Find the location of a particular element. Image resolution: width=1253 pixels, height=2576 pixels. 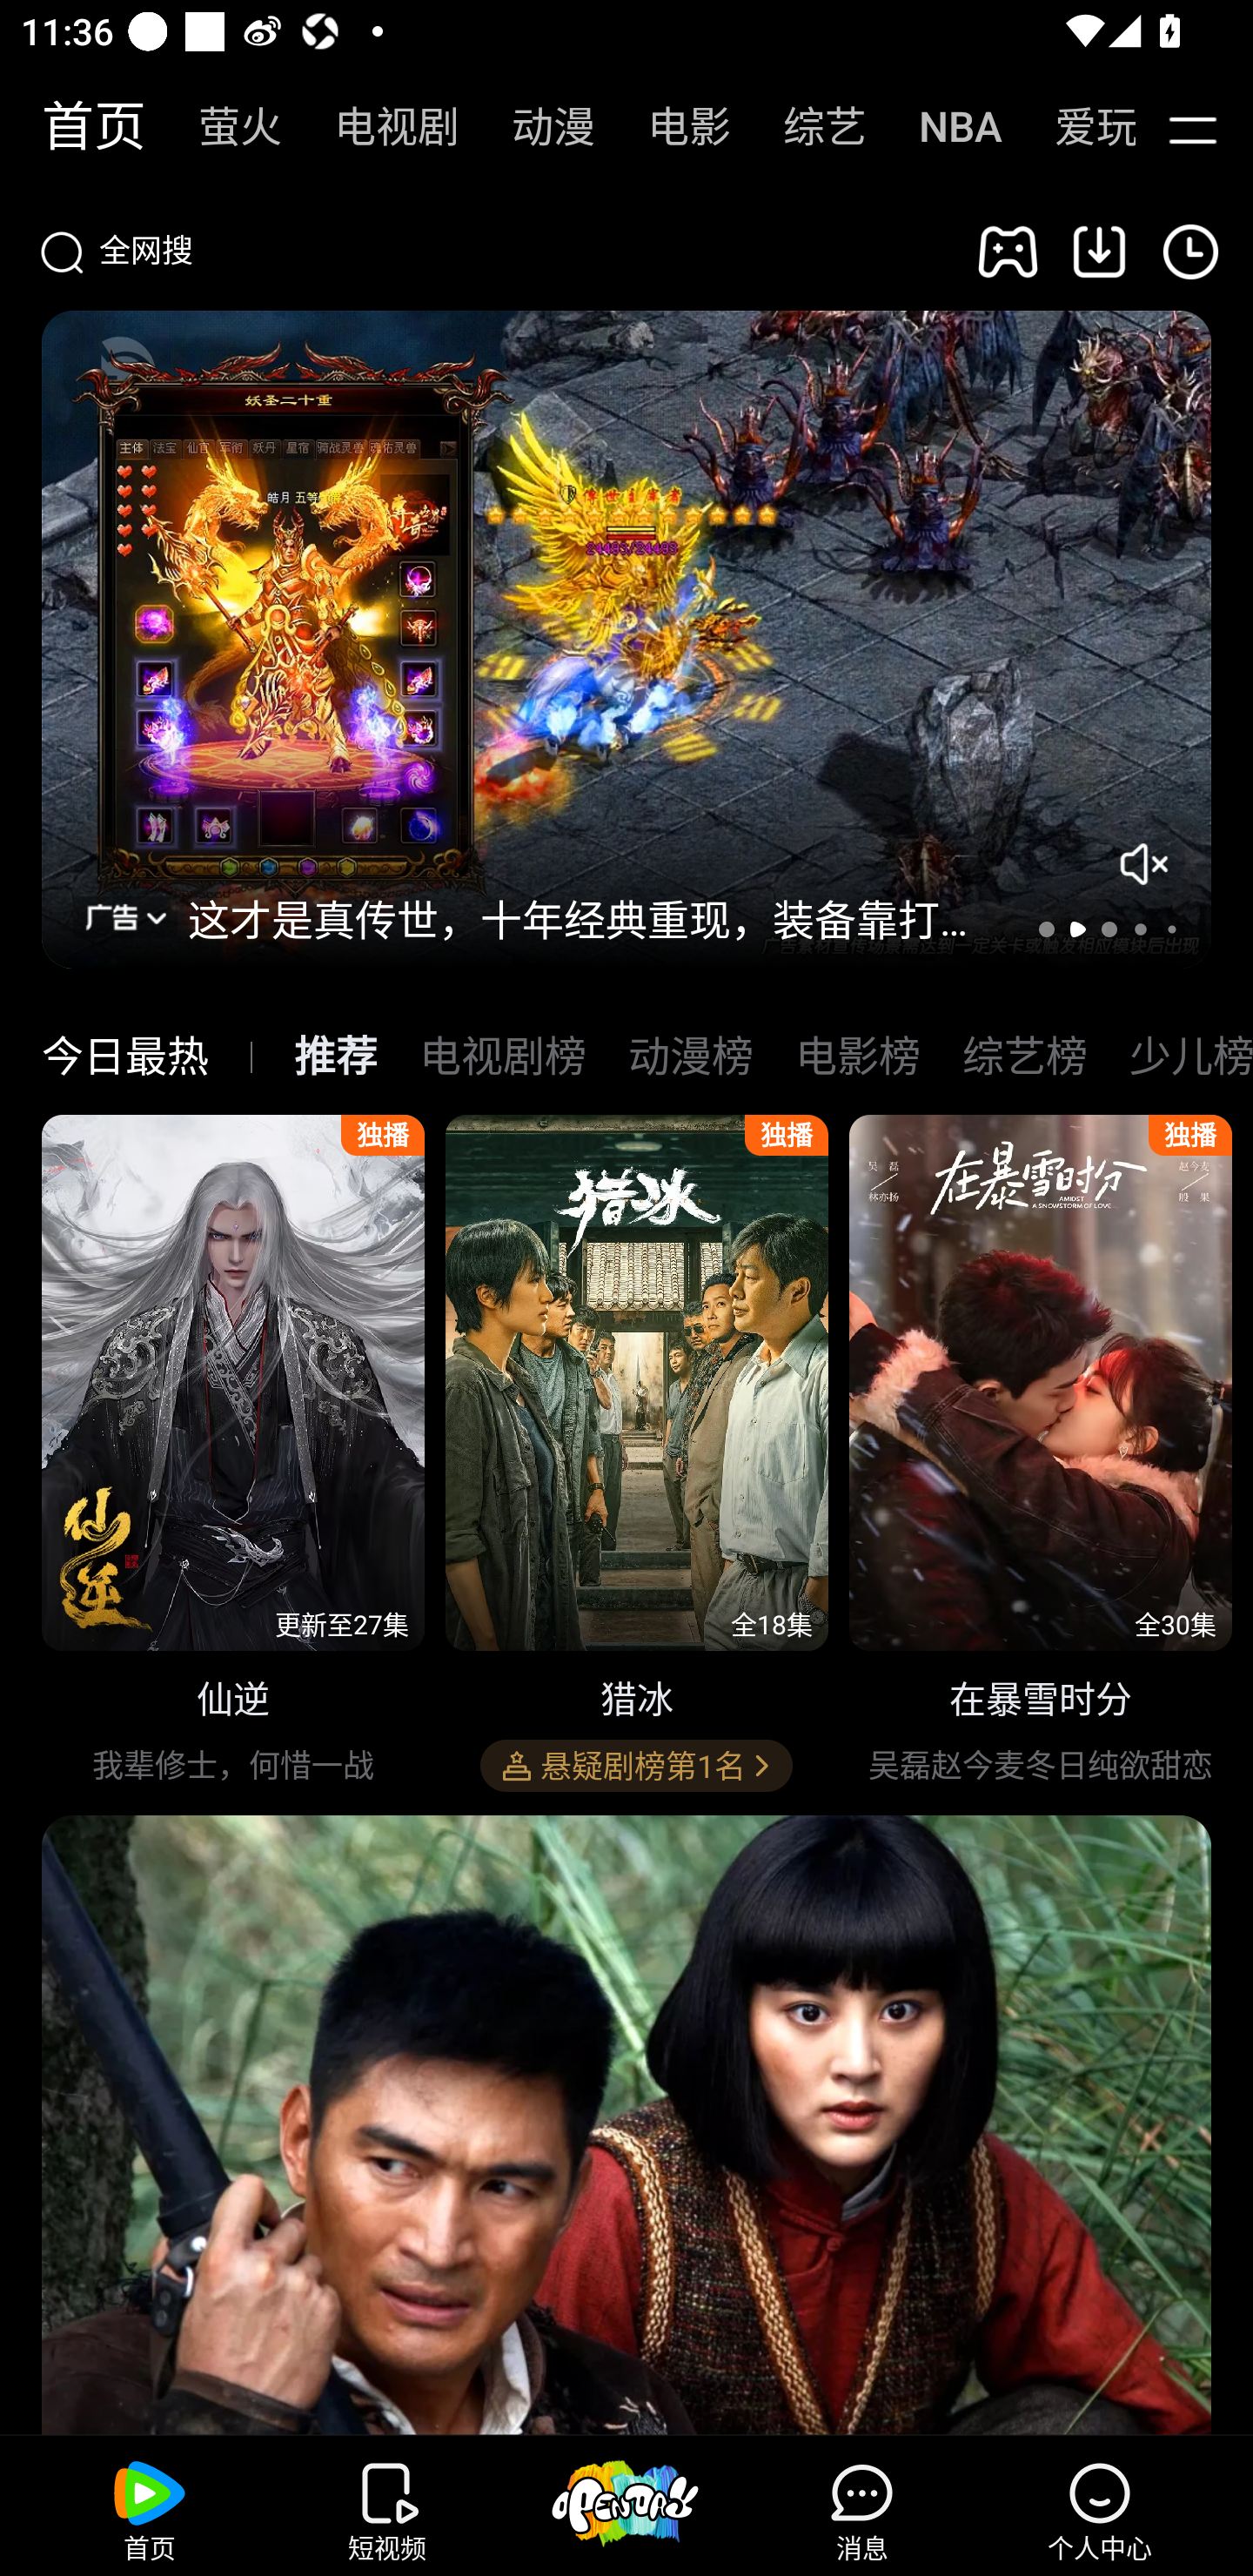

在暴雪时分 吴磊赵今麦冬日纯欲甜恋 is located at coordinates (1041, 1457).